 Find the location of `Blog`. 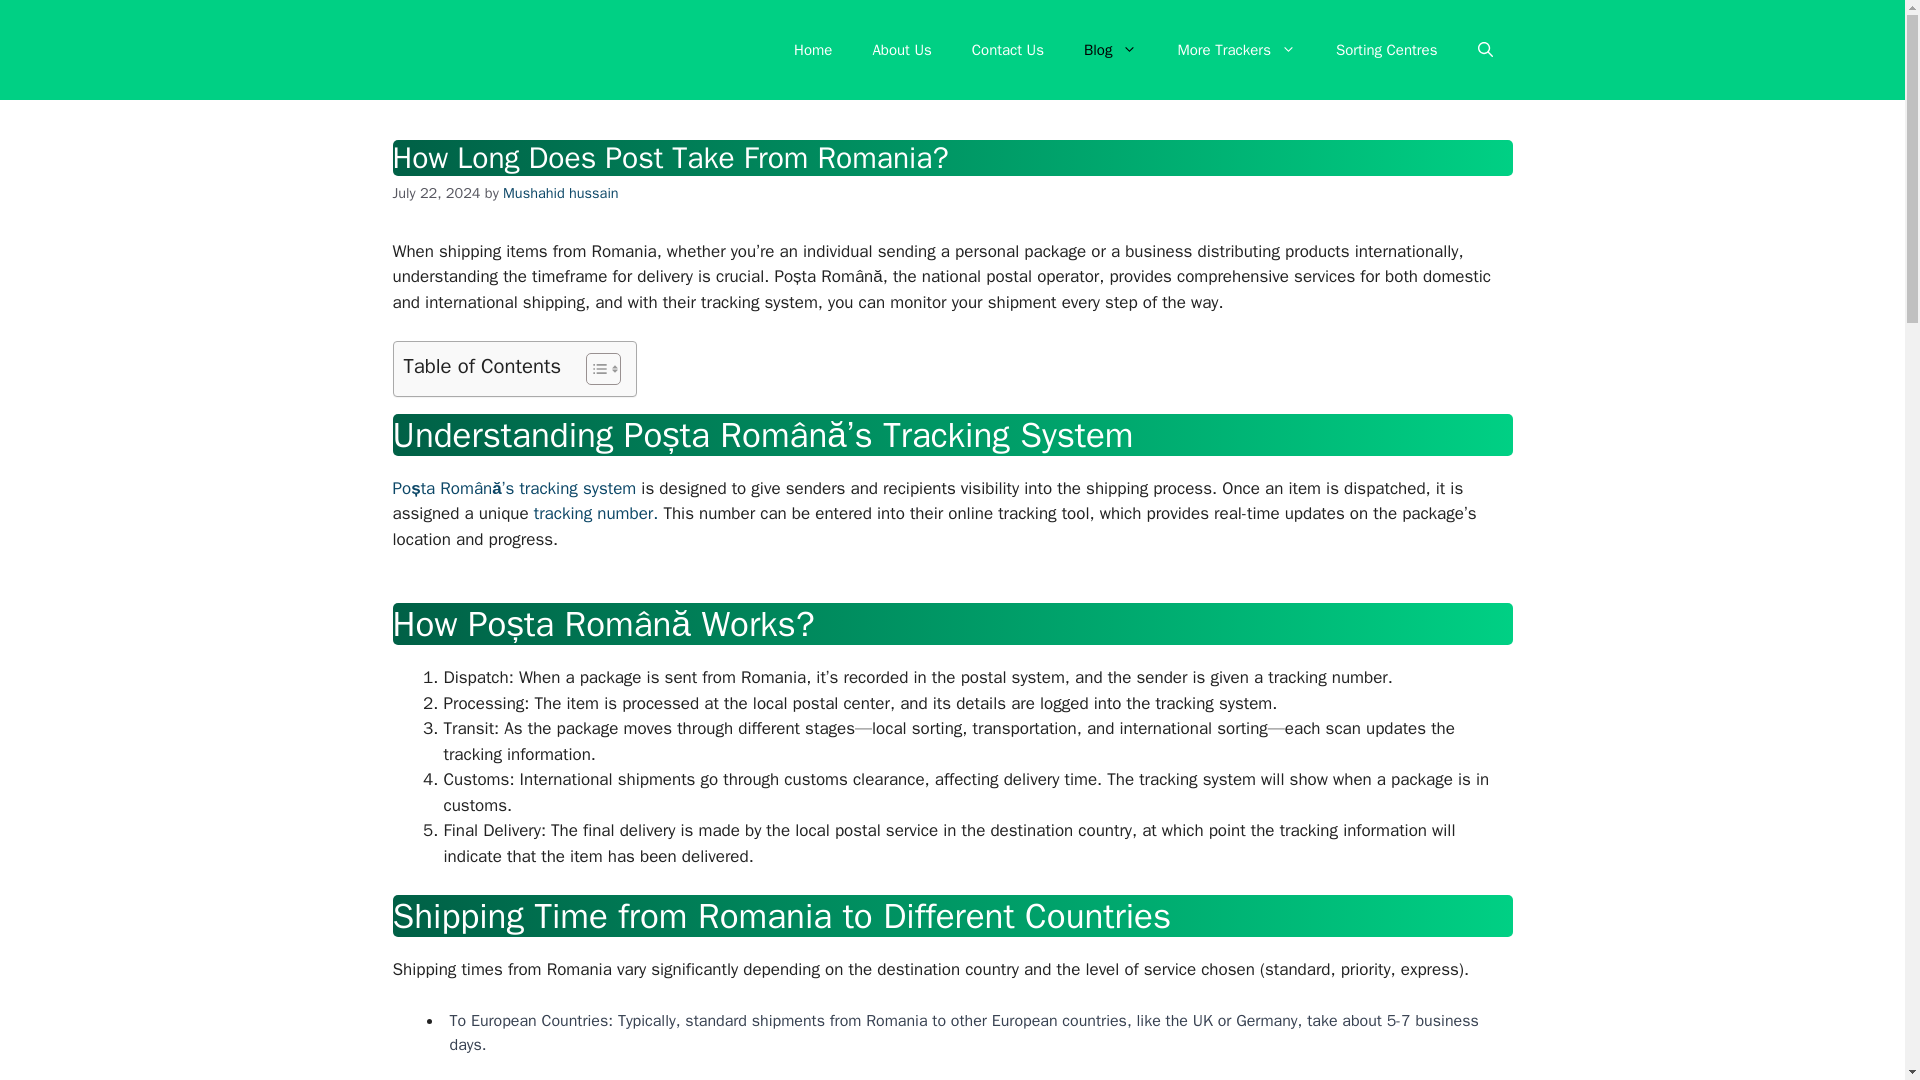

Blog is located at coordinates (1110, 50).